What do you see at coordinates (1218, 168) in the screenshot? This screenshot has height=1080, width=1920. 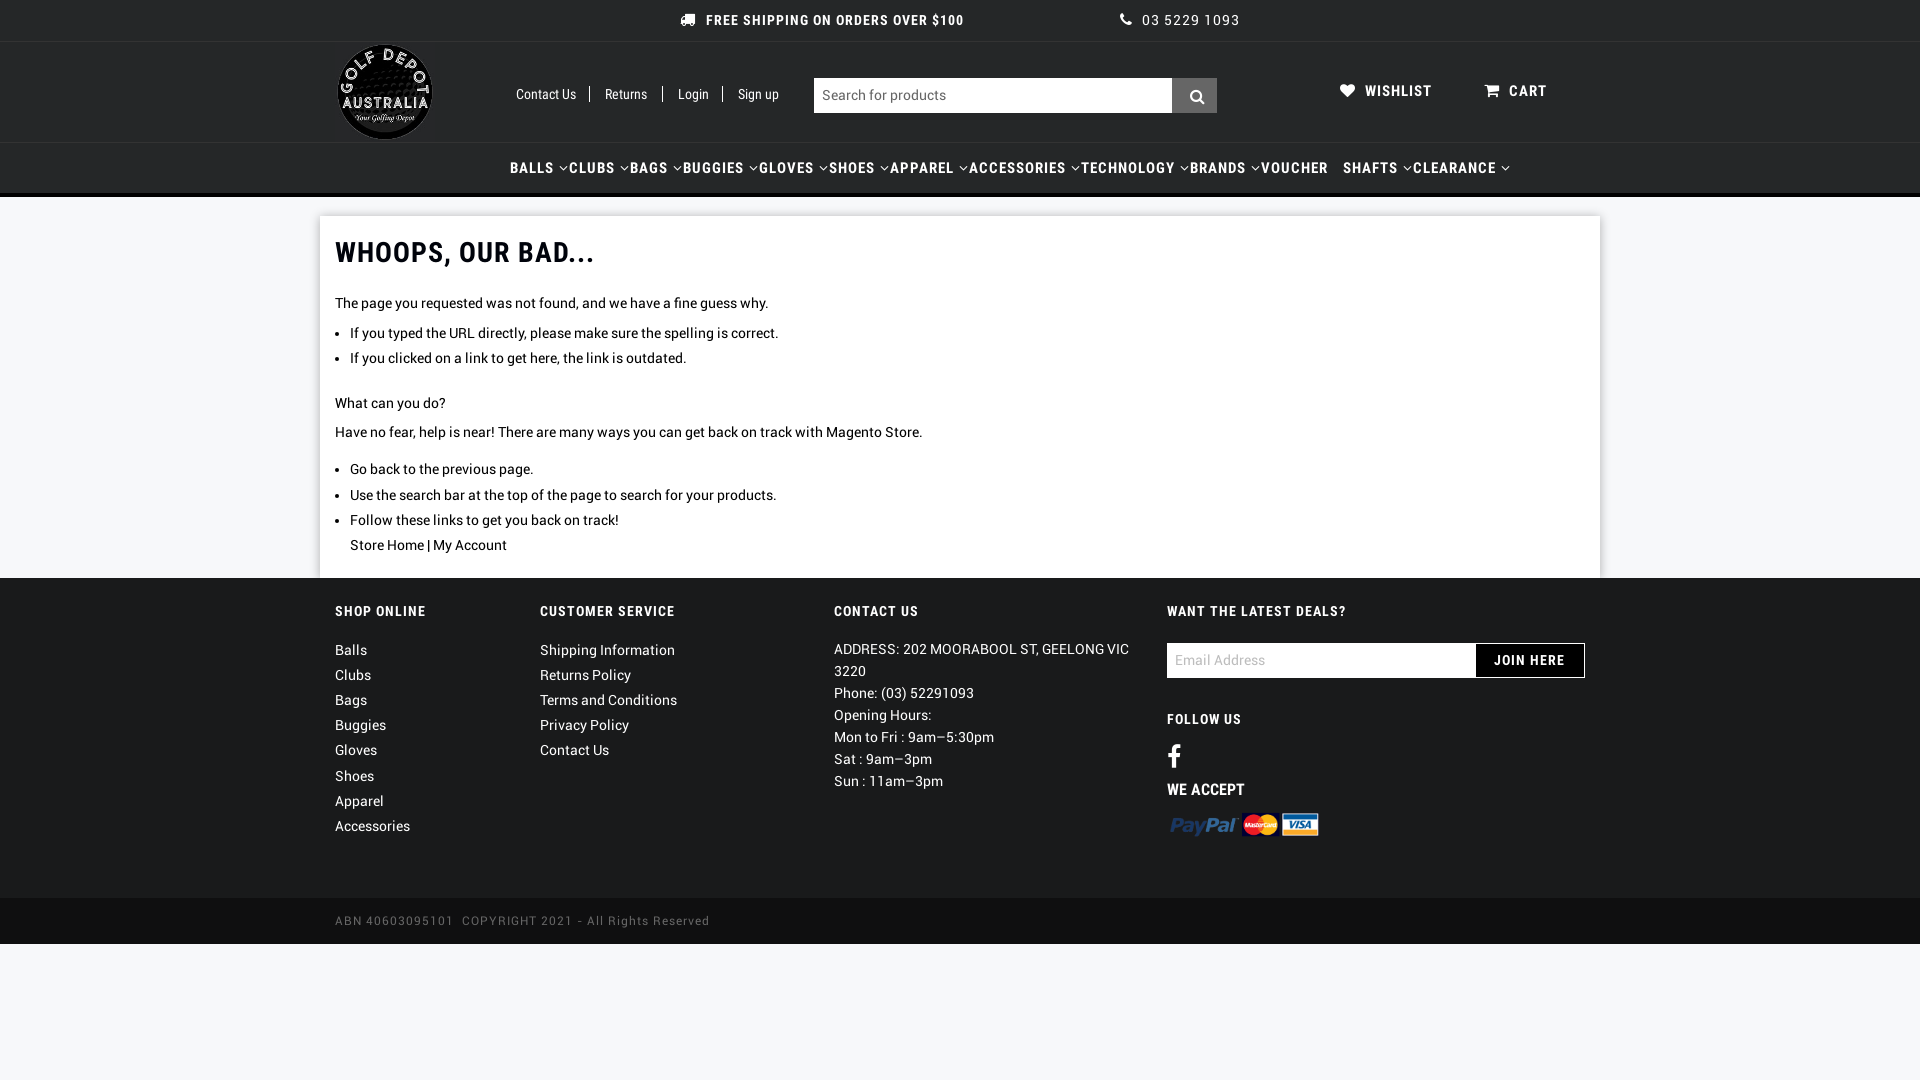 I see `BRANDS` at bounding box center [1218, 168].